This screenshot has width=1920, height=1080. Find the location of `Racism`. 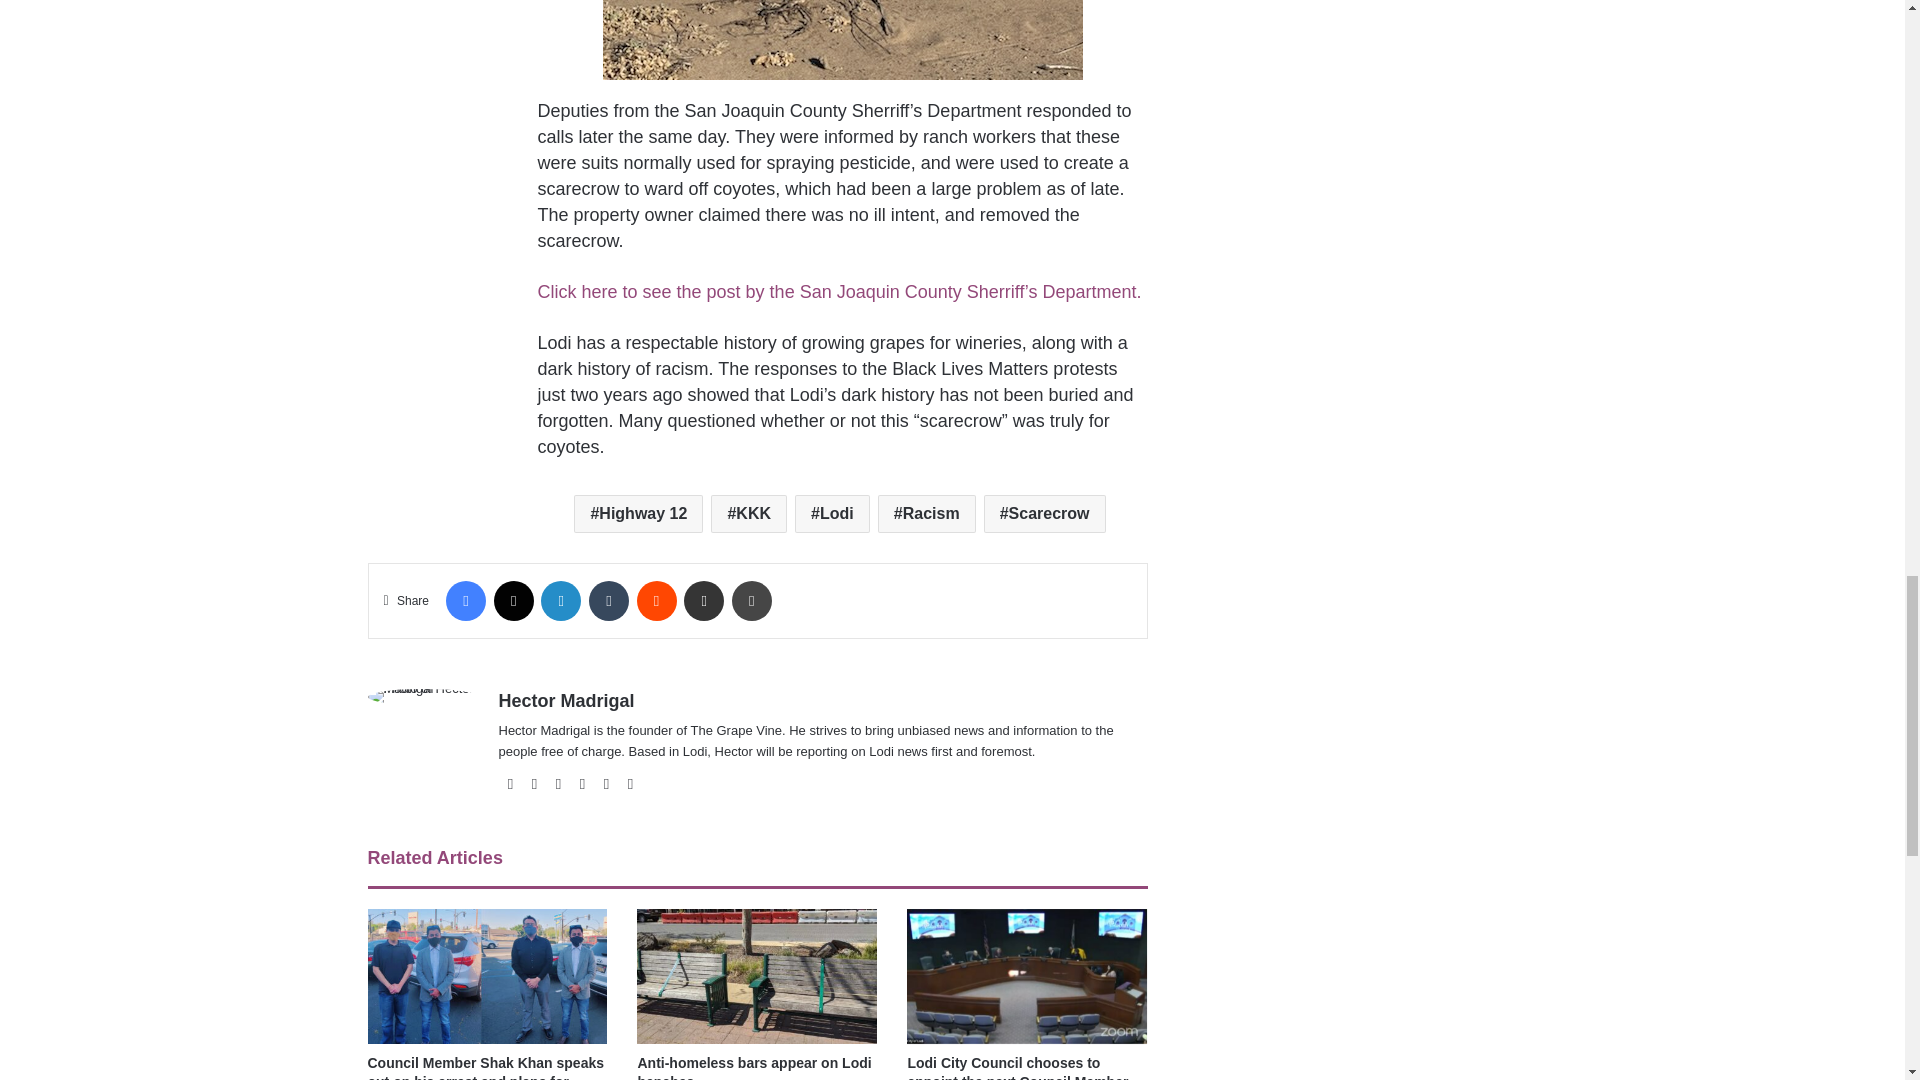

Racism is located at coordinates (926, 514).